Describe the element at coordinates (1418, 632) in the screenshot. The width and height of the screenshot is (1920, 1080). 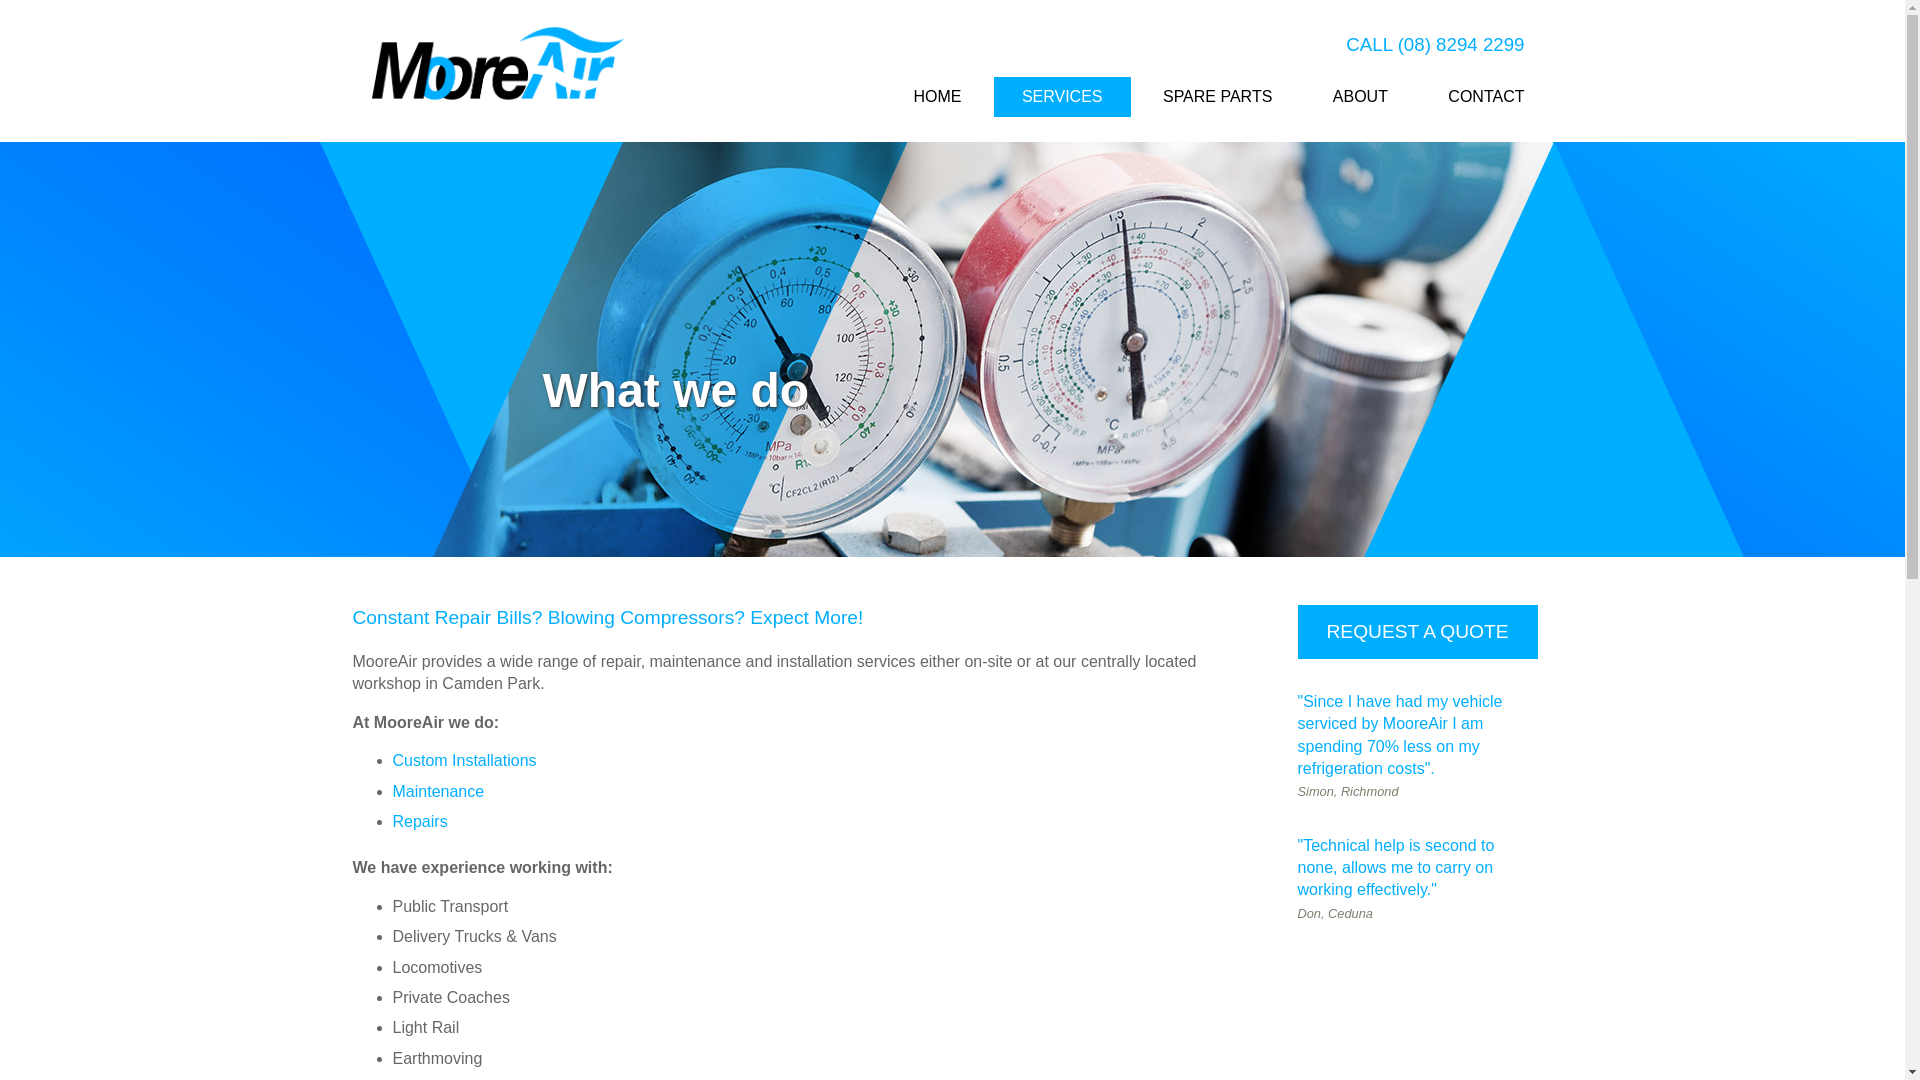
I see `REQUEST A QUOTE` at that location.